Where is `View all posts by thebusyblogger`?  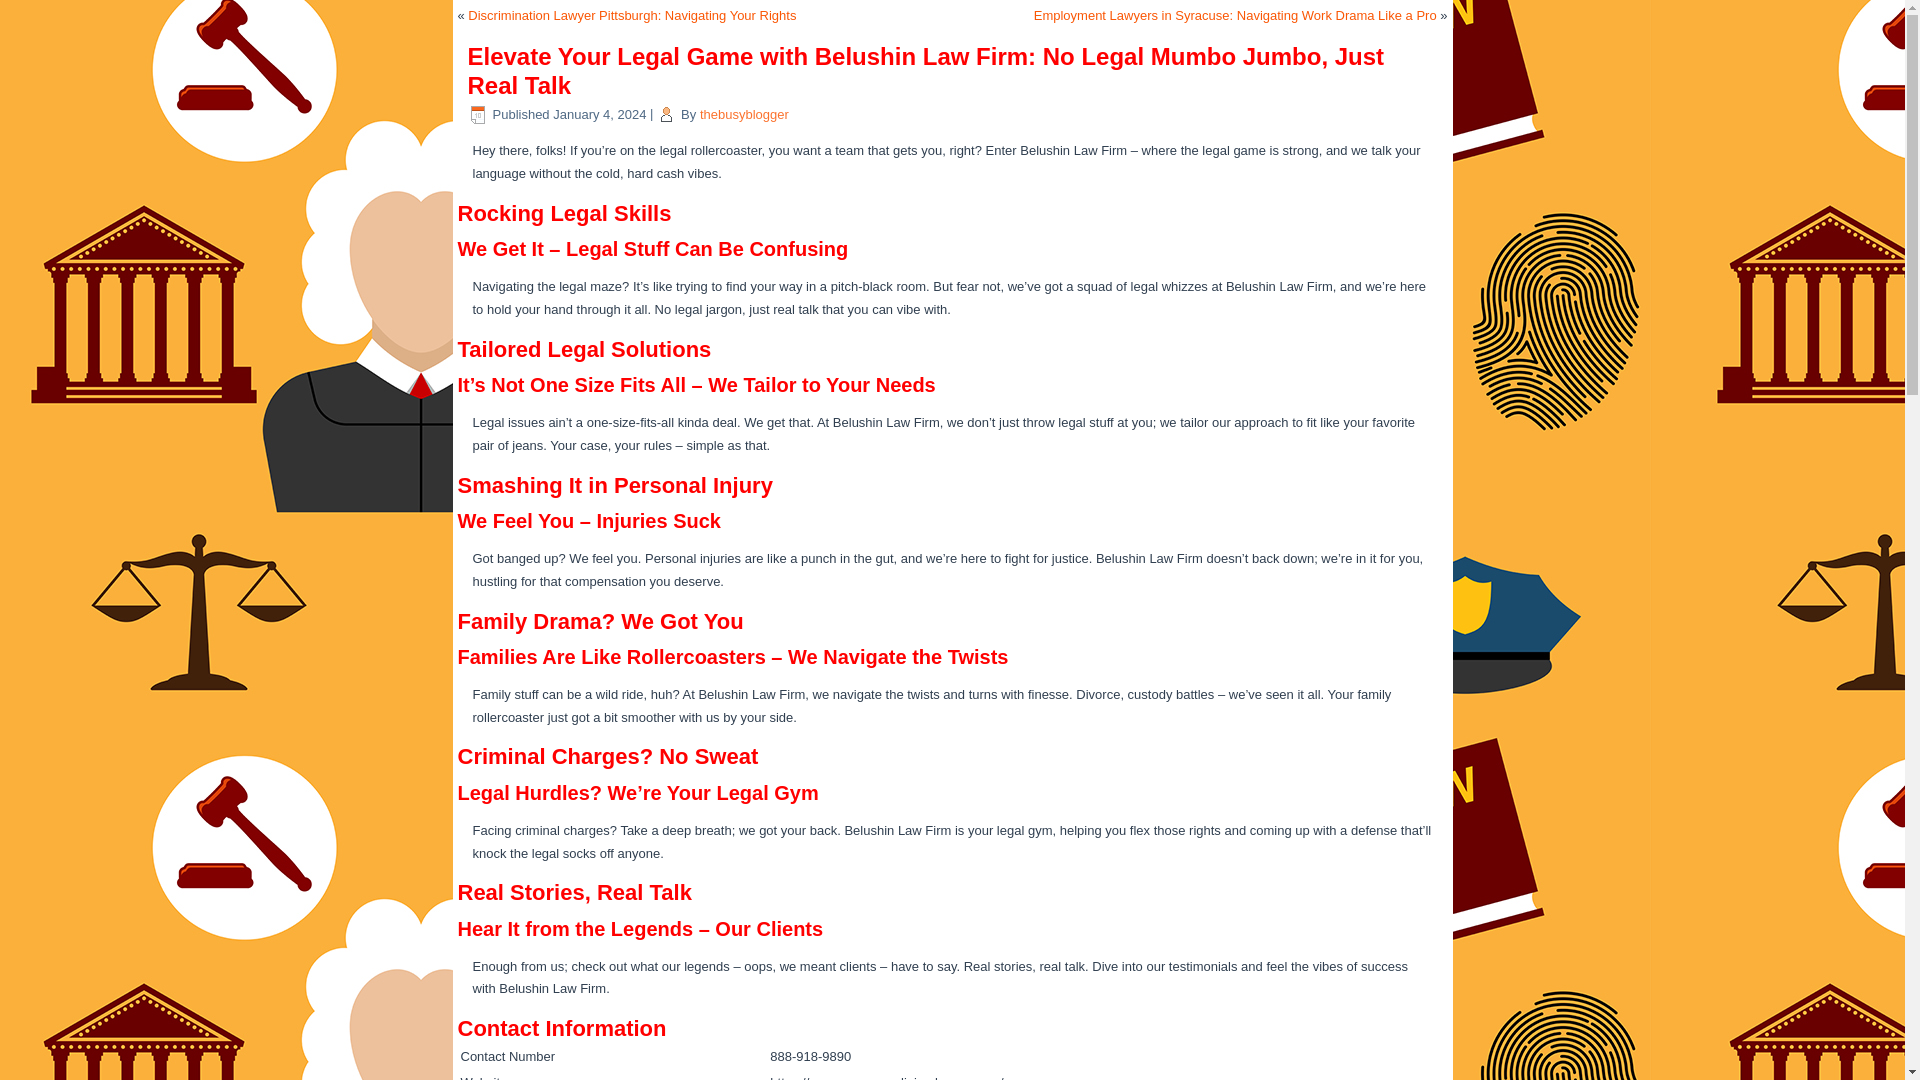 View all posts by thebusyblogger is located at coordinates (744, 114).